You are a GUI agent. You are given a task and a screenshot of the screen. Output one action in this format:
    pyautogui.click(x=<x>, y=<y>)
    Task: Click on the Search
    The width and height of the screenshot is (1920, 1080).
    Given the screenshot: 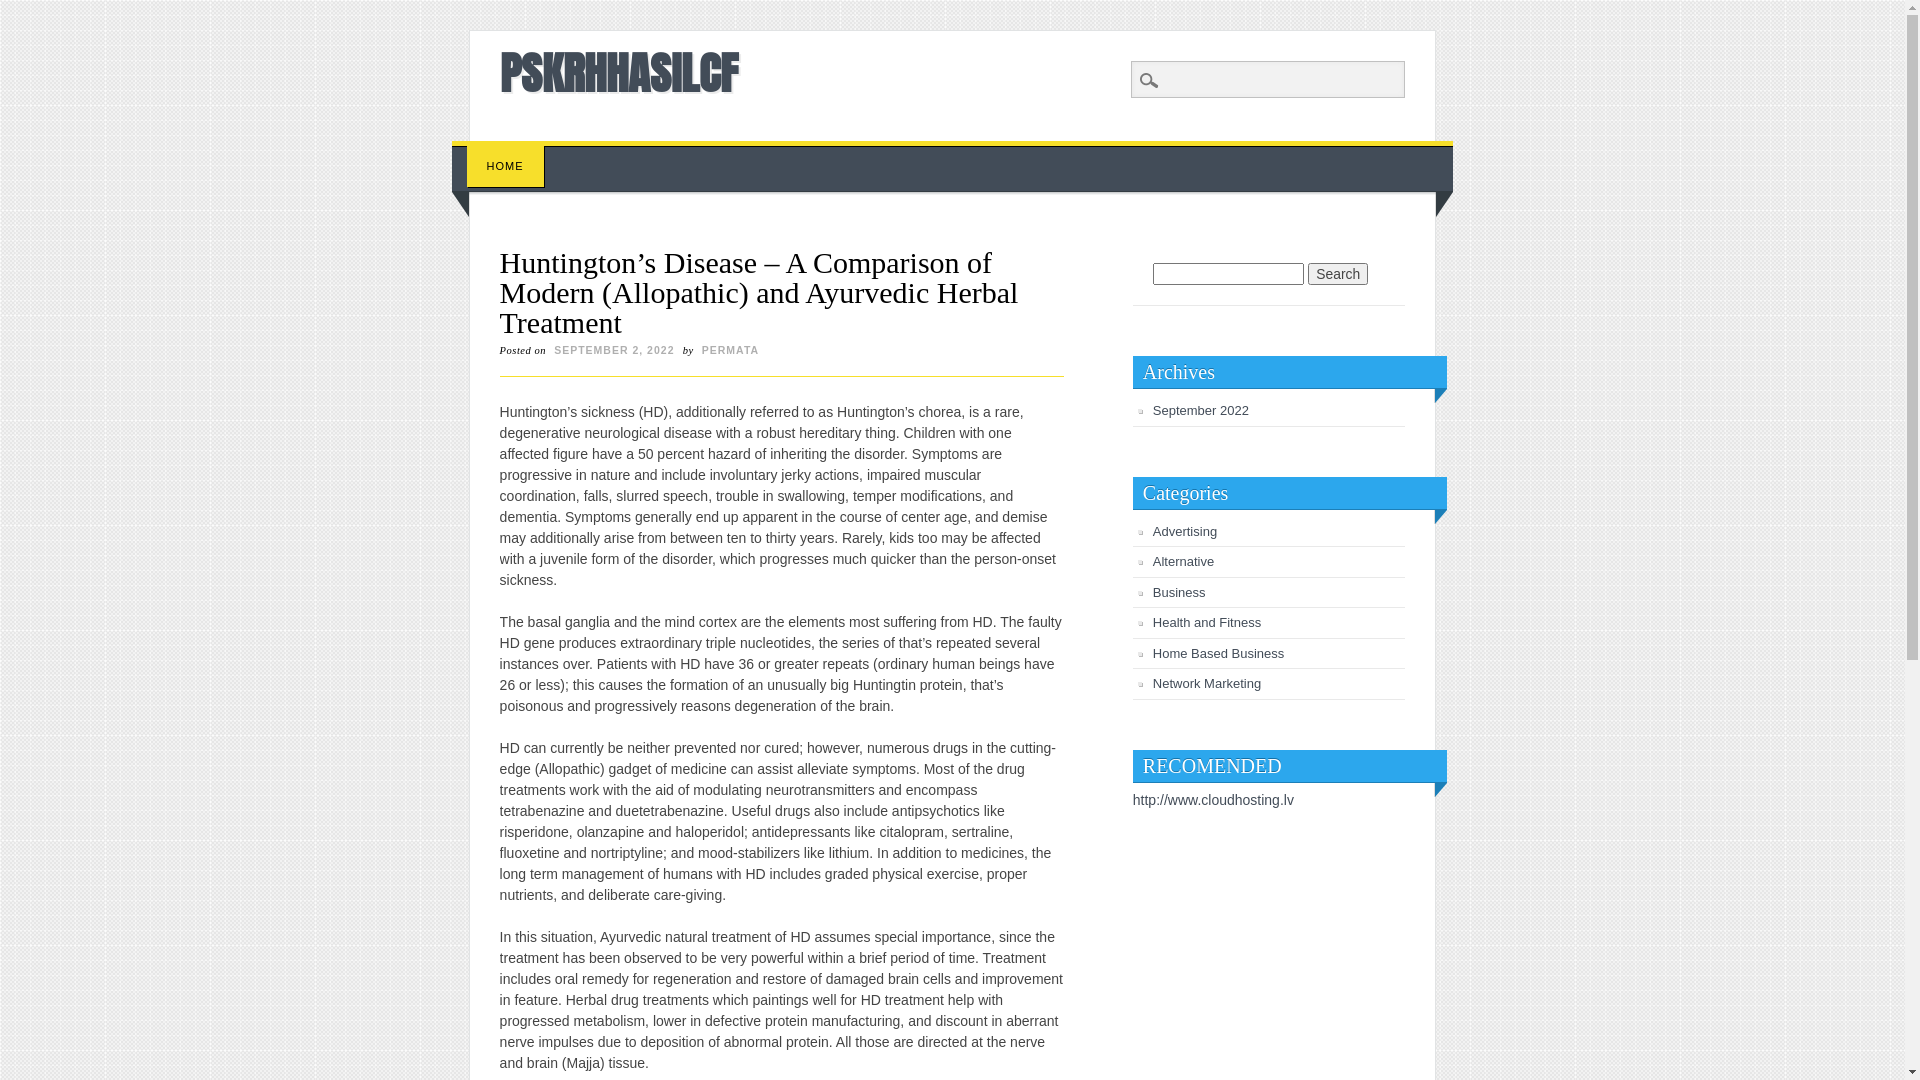 What is the action you would take?
    pyautogui.click(x=30, y=11)
    